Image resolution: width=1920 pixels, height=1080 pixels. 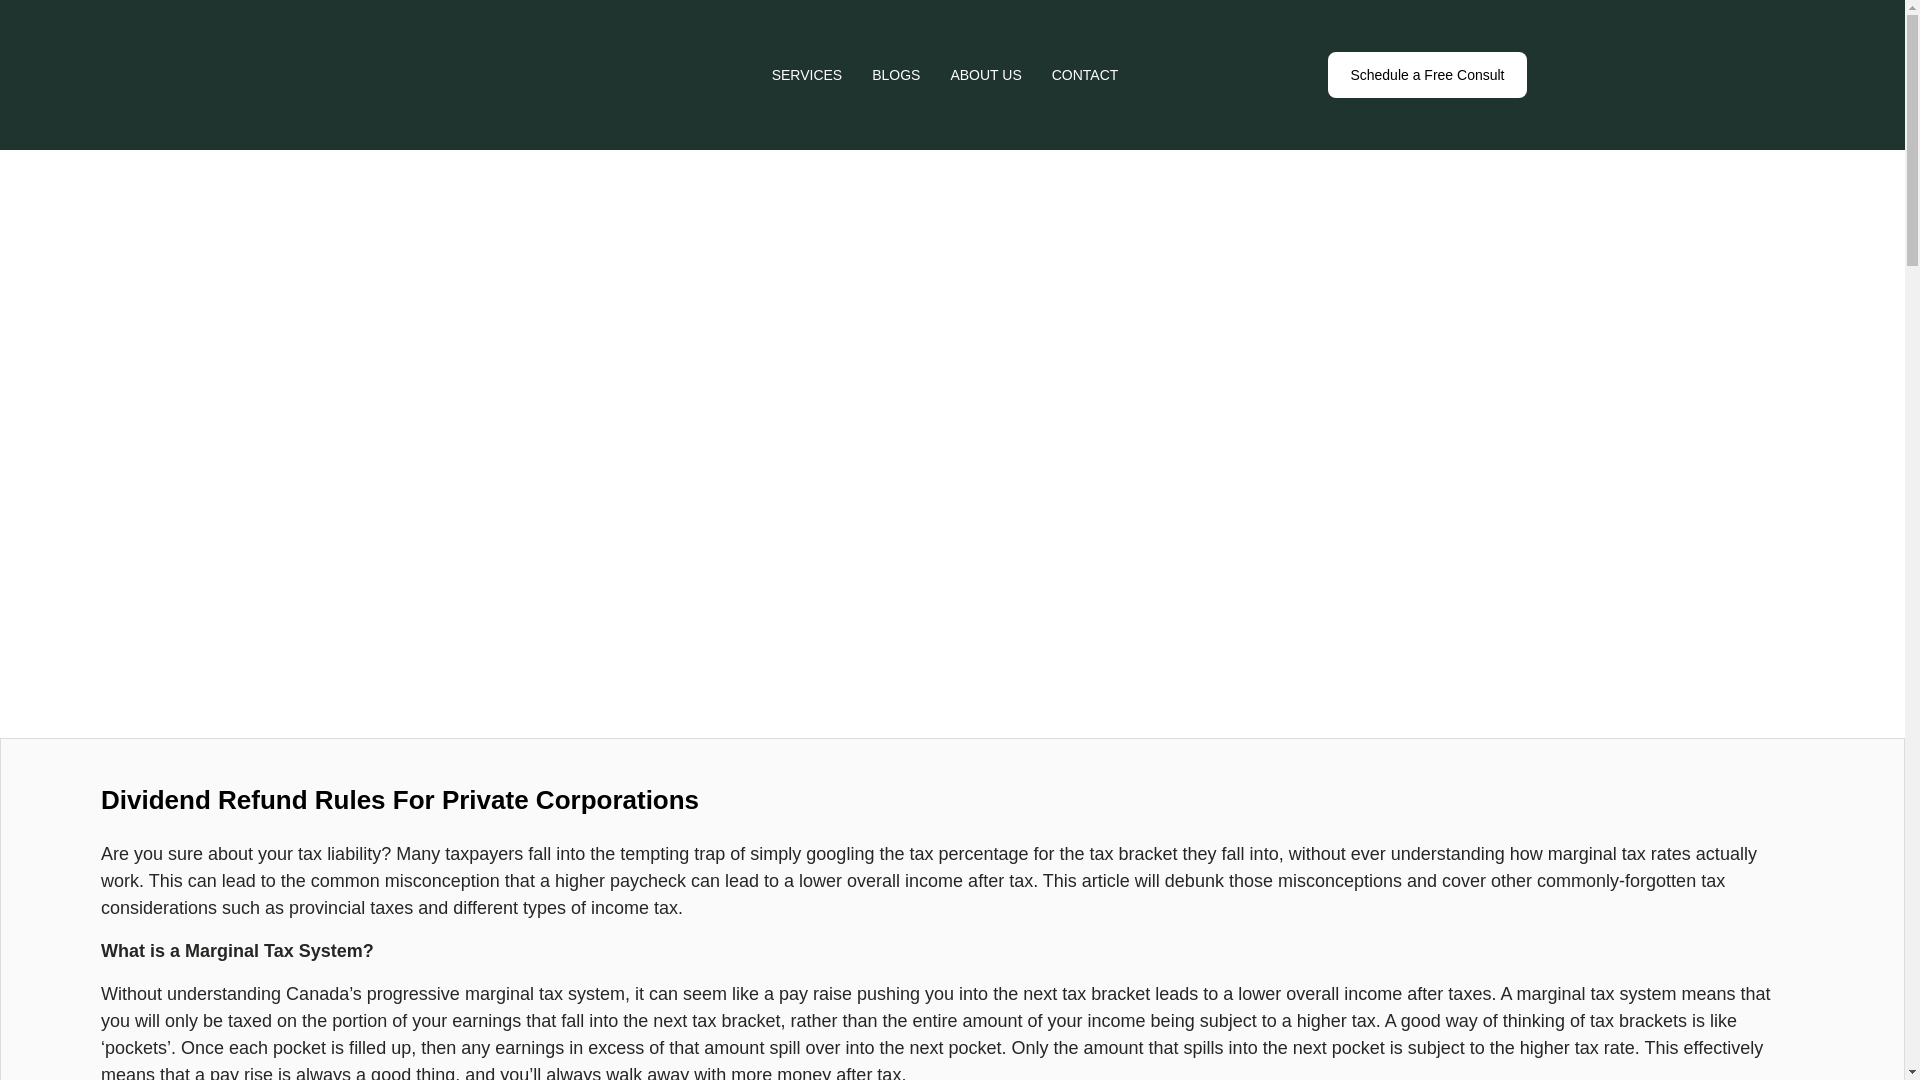 What do you see at coordinates (986, 74) in the screenshot?
I see `ABOUT US` at bounding box center [986, 74].